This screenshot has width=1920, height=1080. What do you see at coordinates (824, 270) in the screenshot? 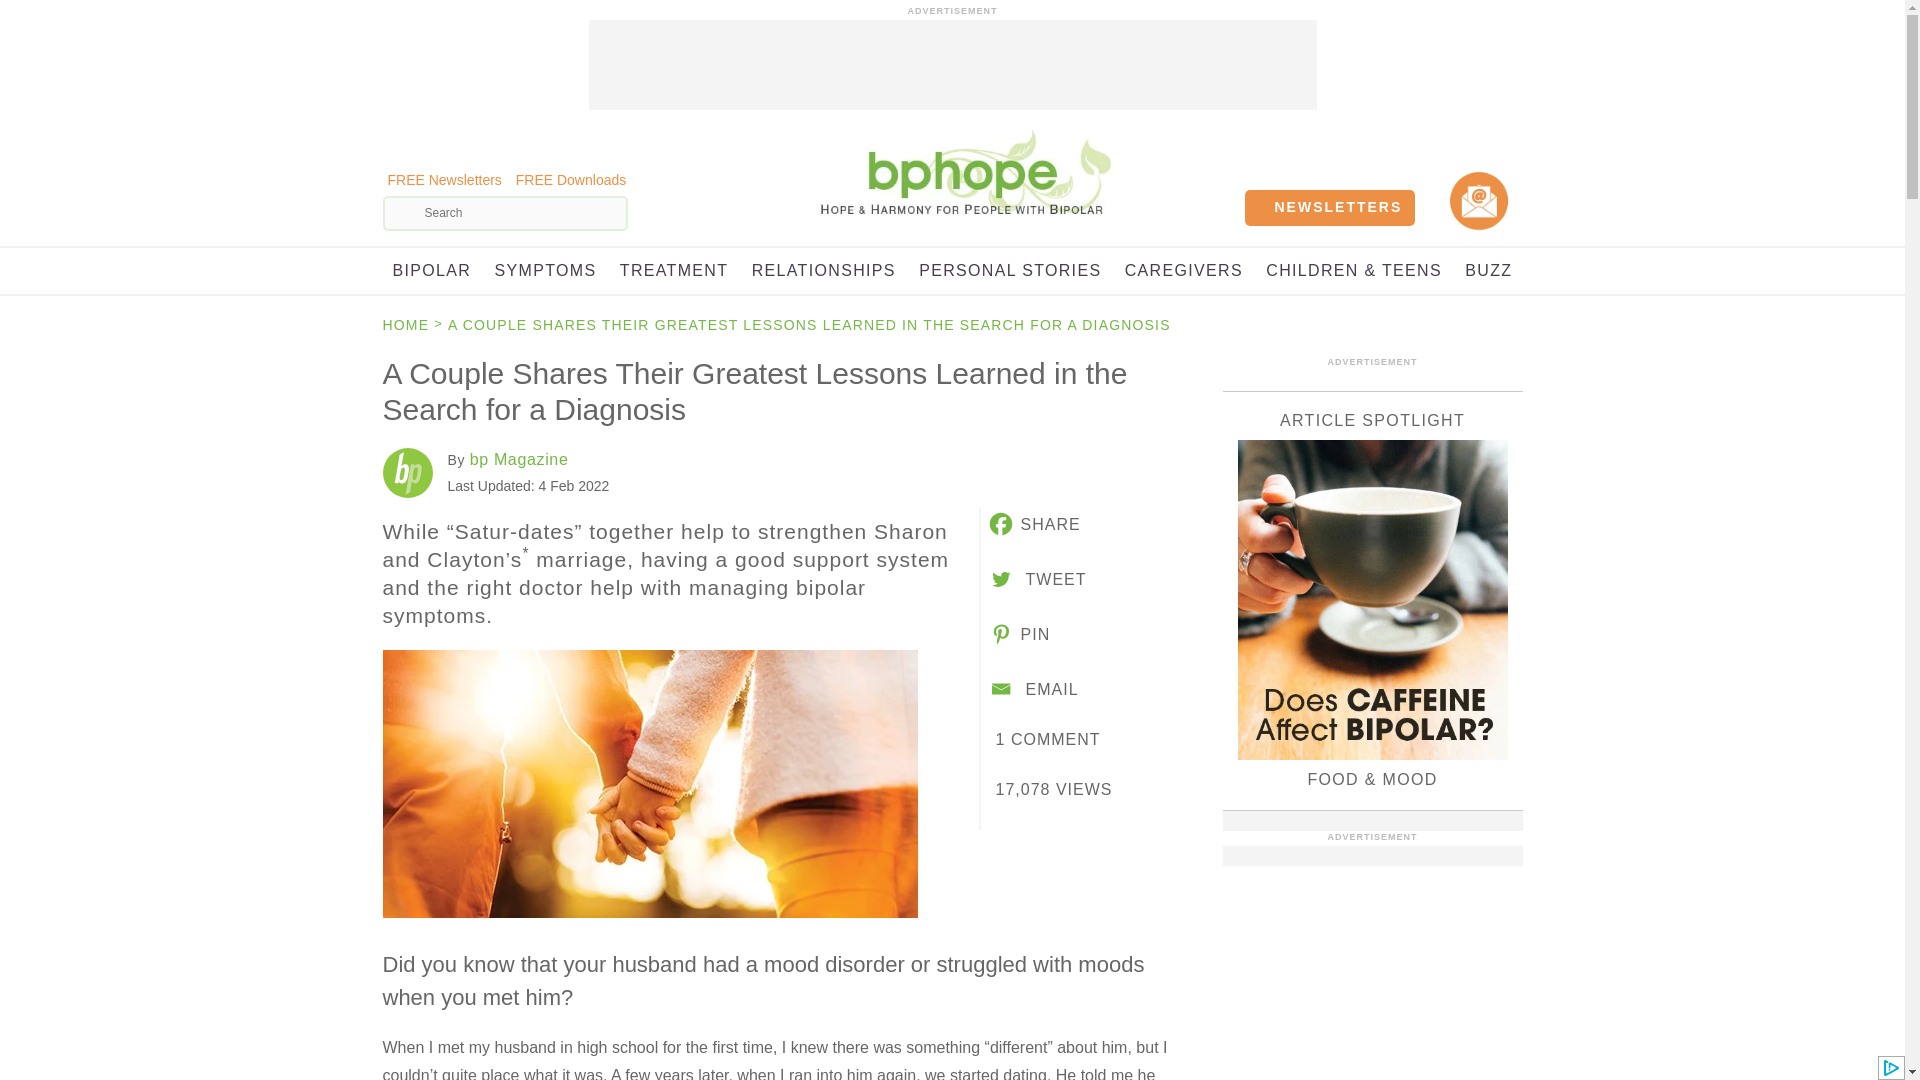
I see `RELATIONSHIPS` at bounding box center [824, 270].